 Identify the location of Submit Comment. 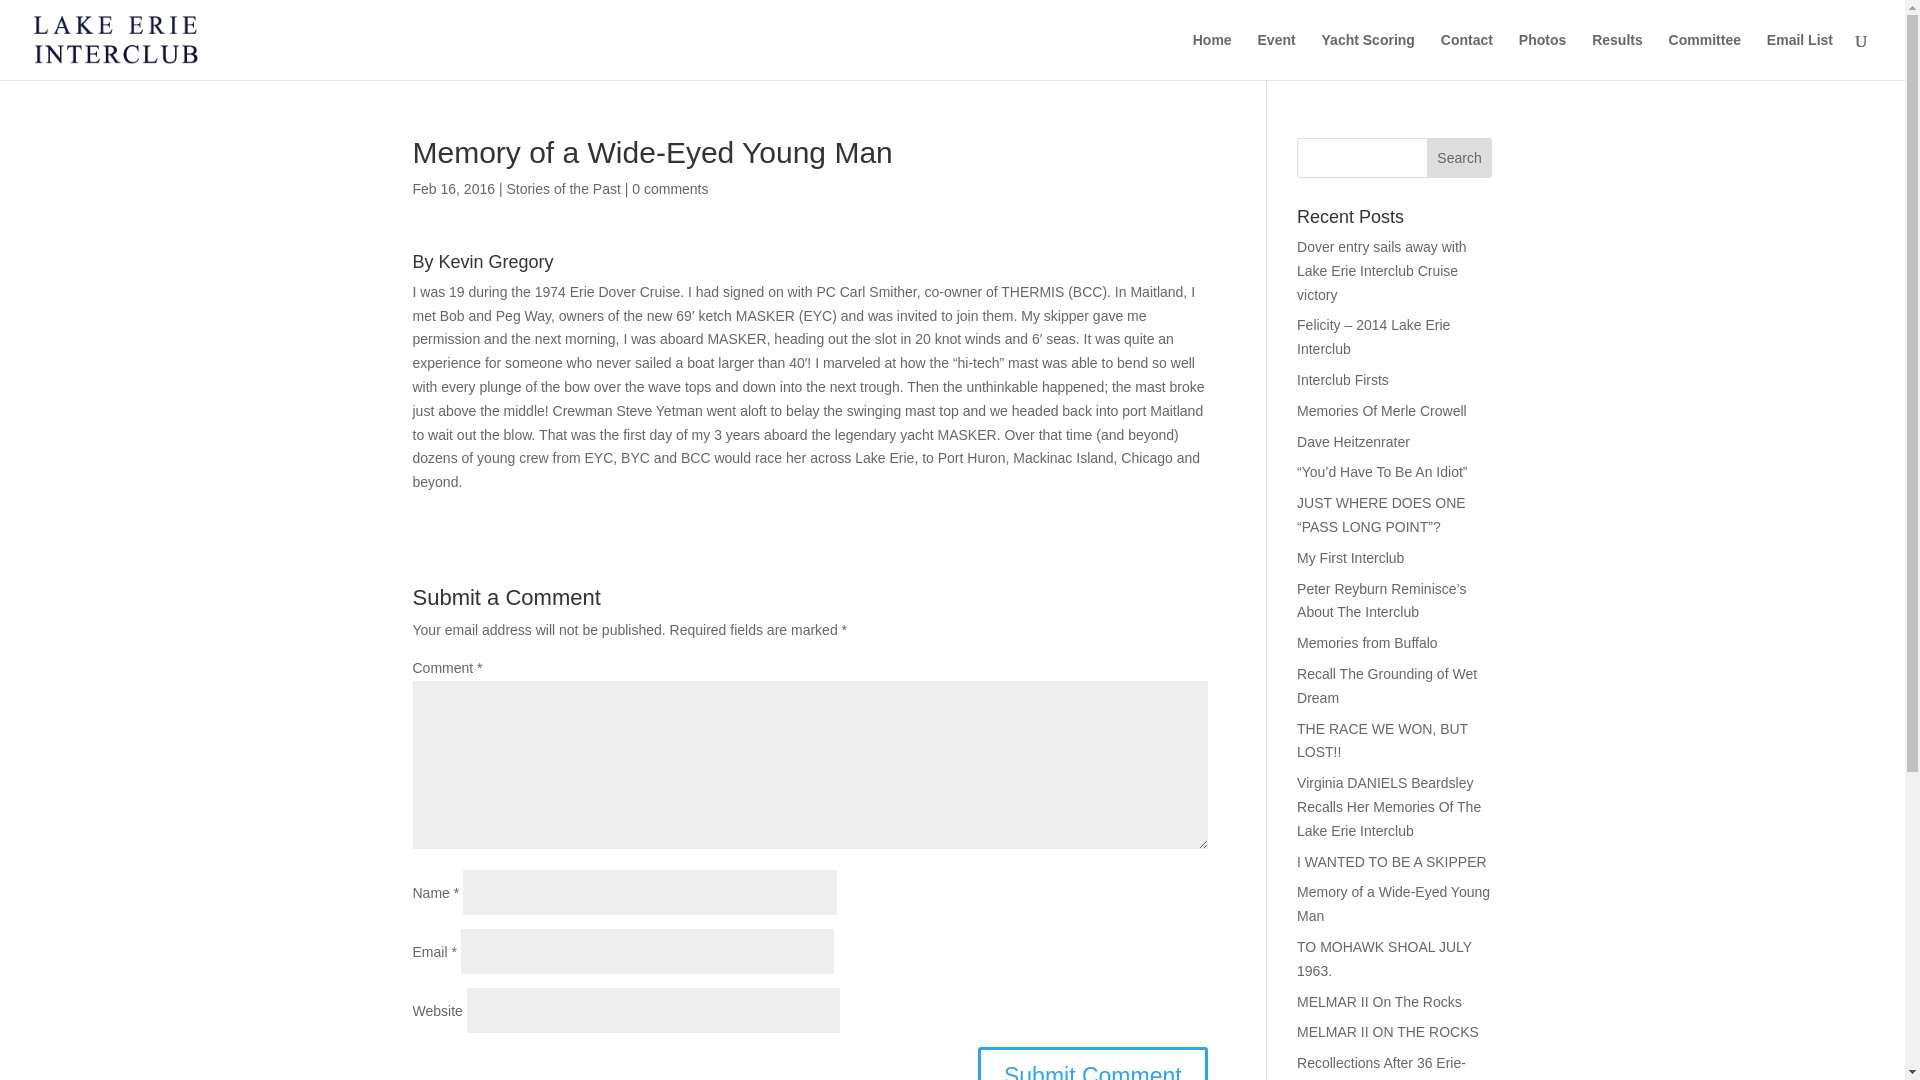
(1092, 1063).